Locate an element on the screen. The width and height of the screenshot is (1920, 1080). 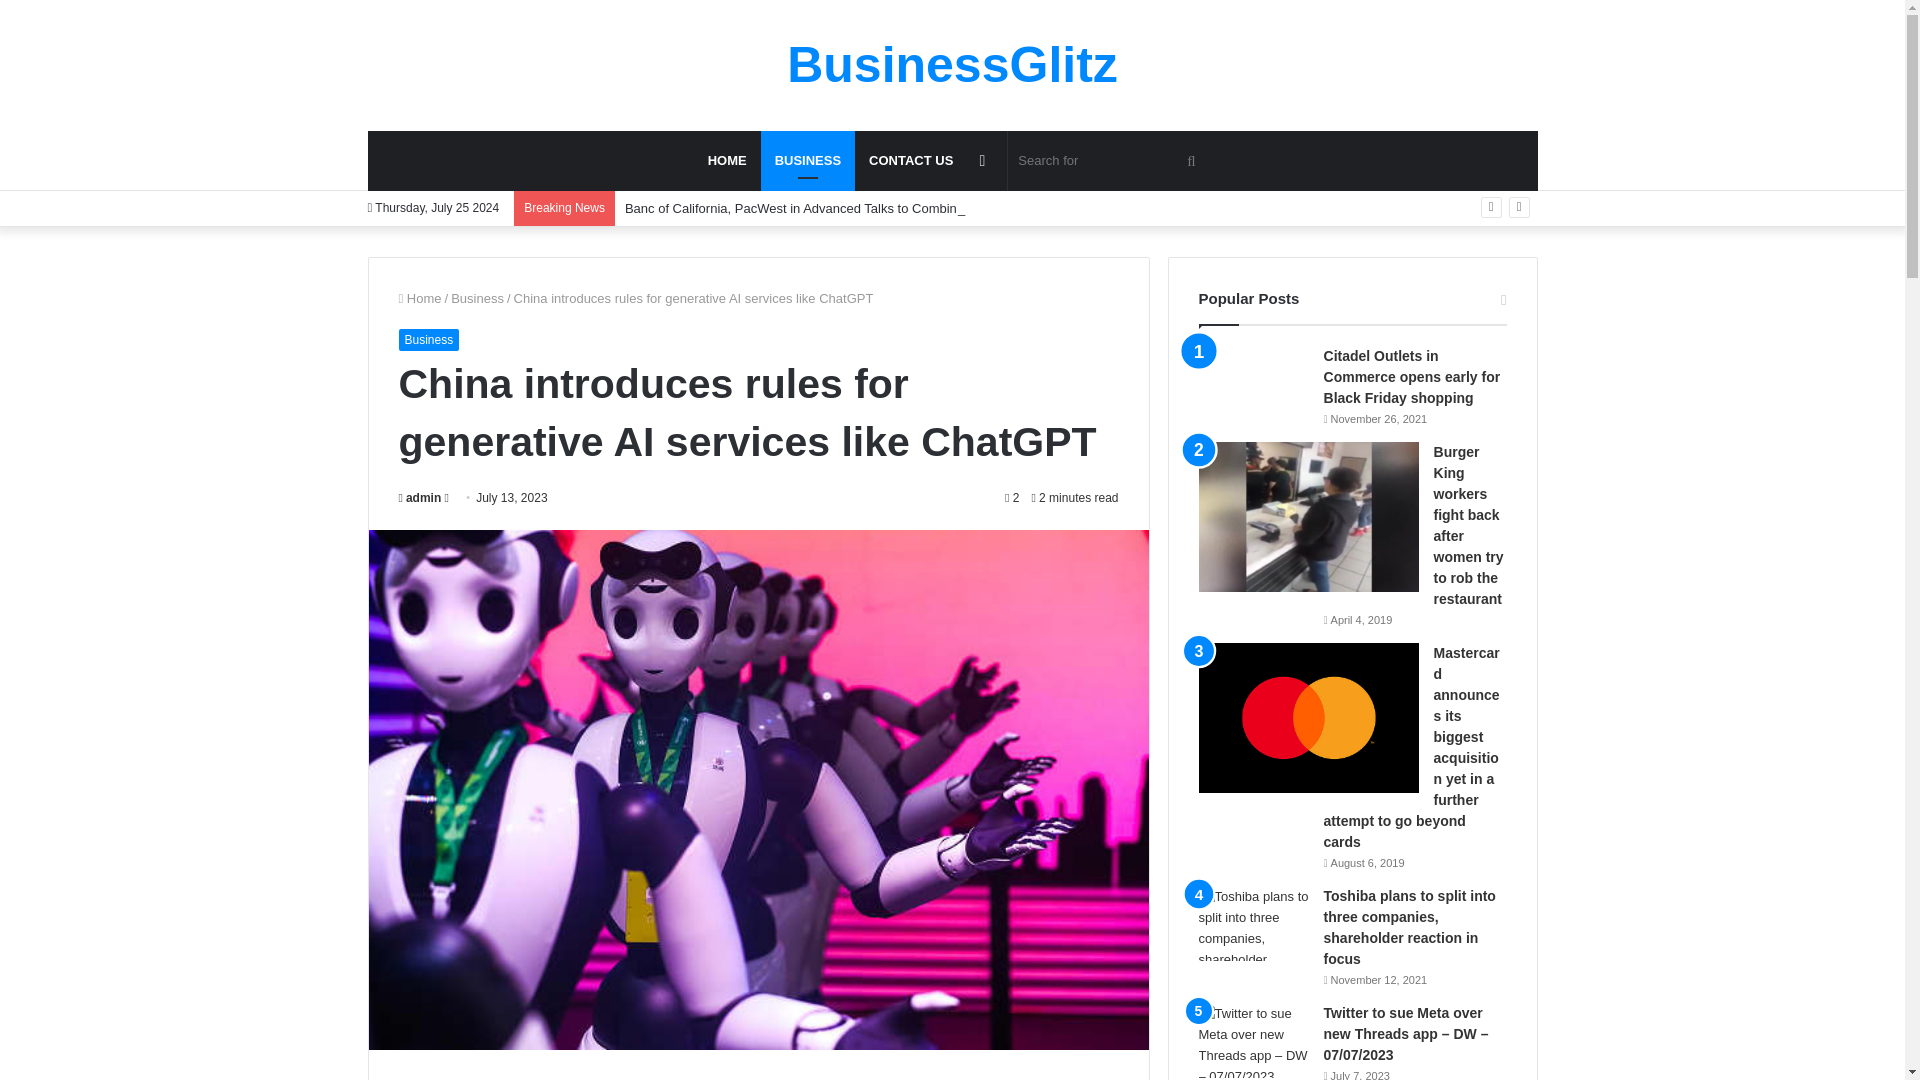
Search for is located at coordinates (1110, 160).